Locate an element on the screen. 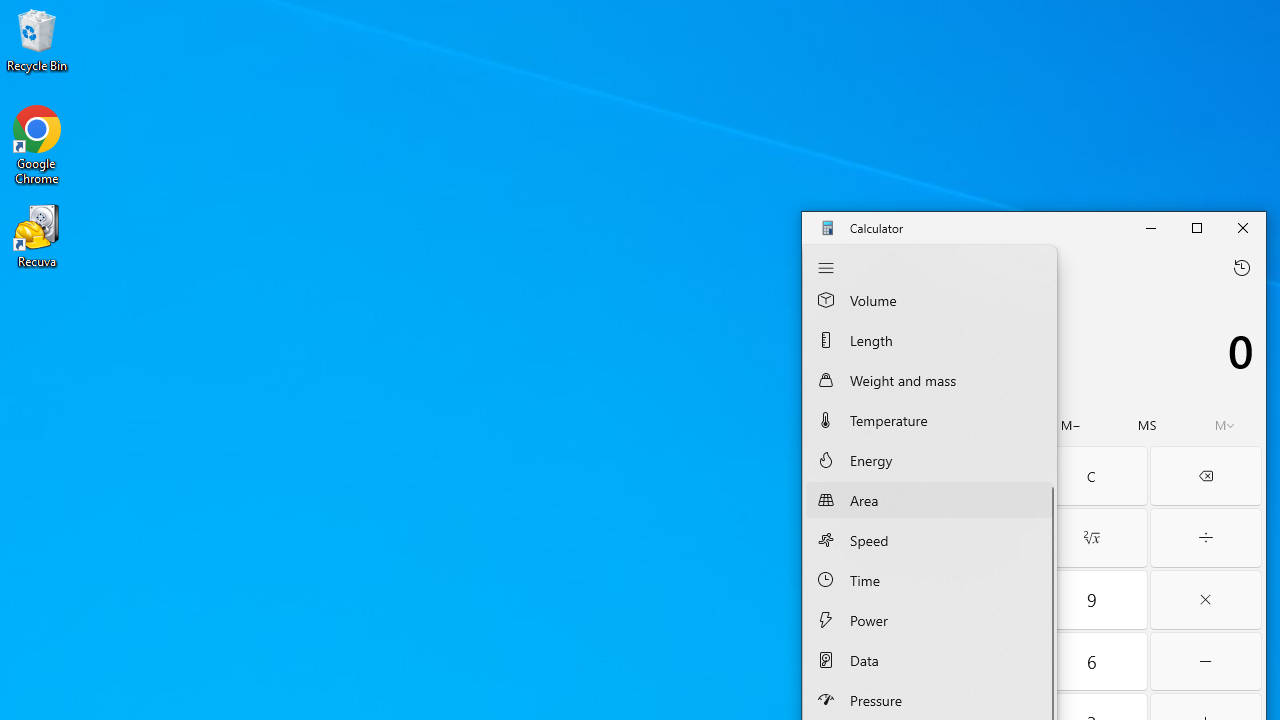 The width and height of the screenshot is (1280, 720). Speed Converter is located at coordinates (930, 540).